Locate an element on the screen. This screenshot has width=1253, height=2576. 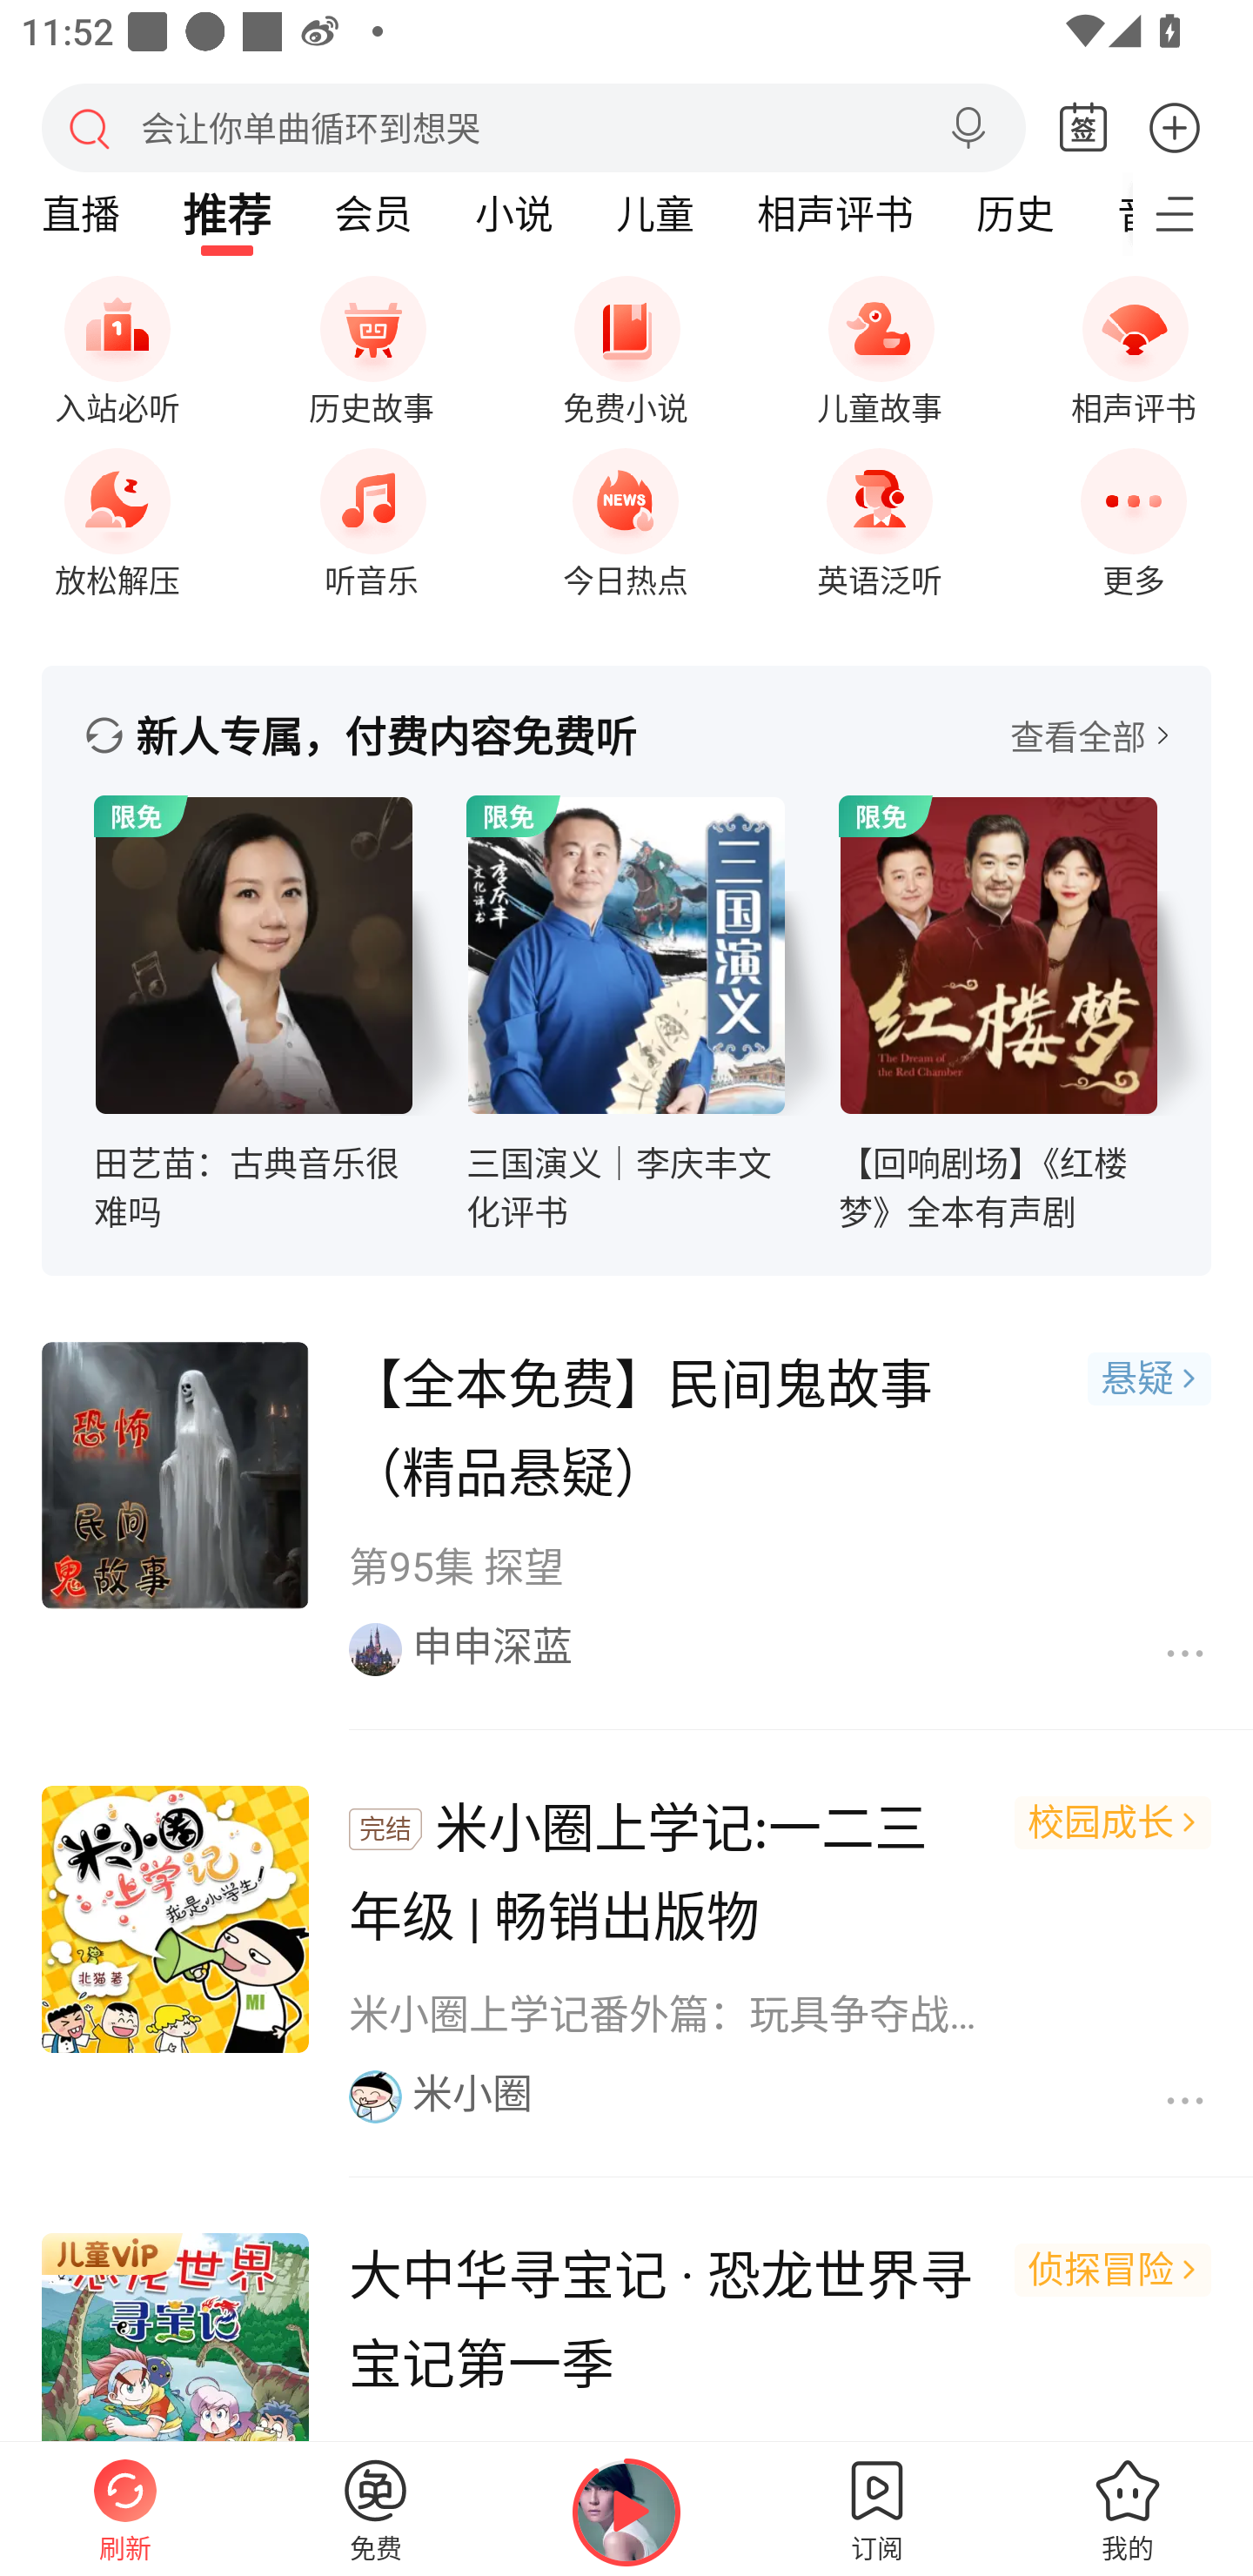
免费 is located at coordinates (376, 2508).